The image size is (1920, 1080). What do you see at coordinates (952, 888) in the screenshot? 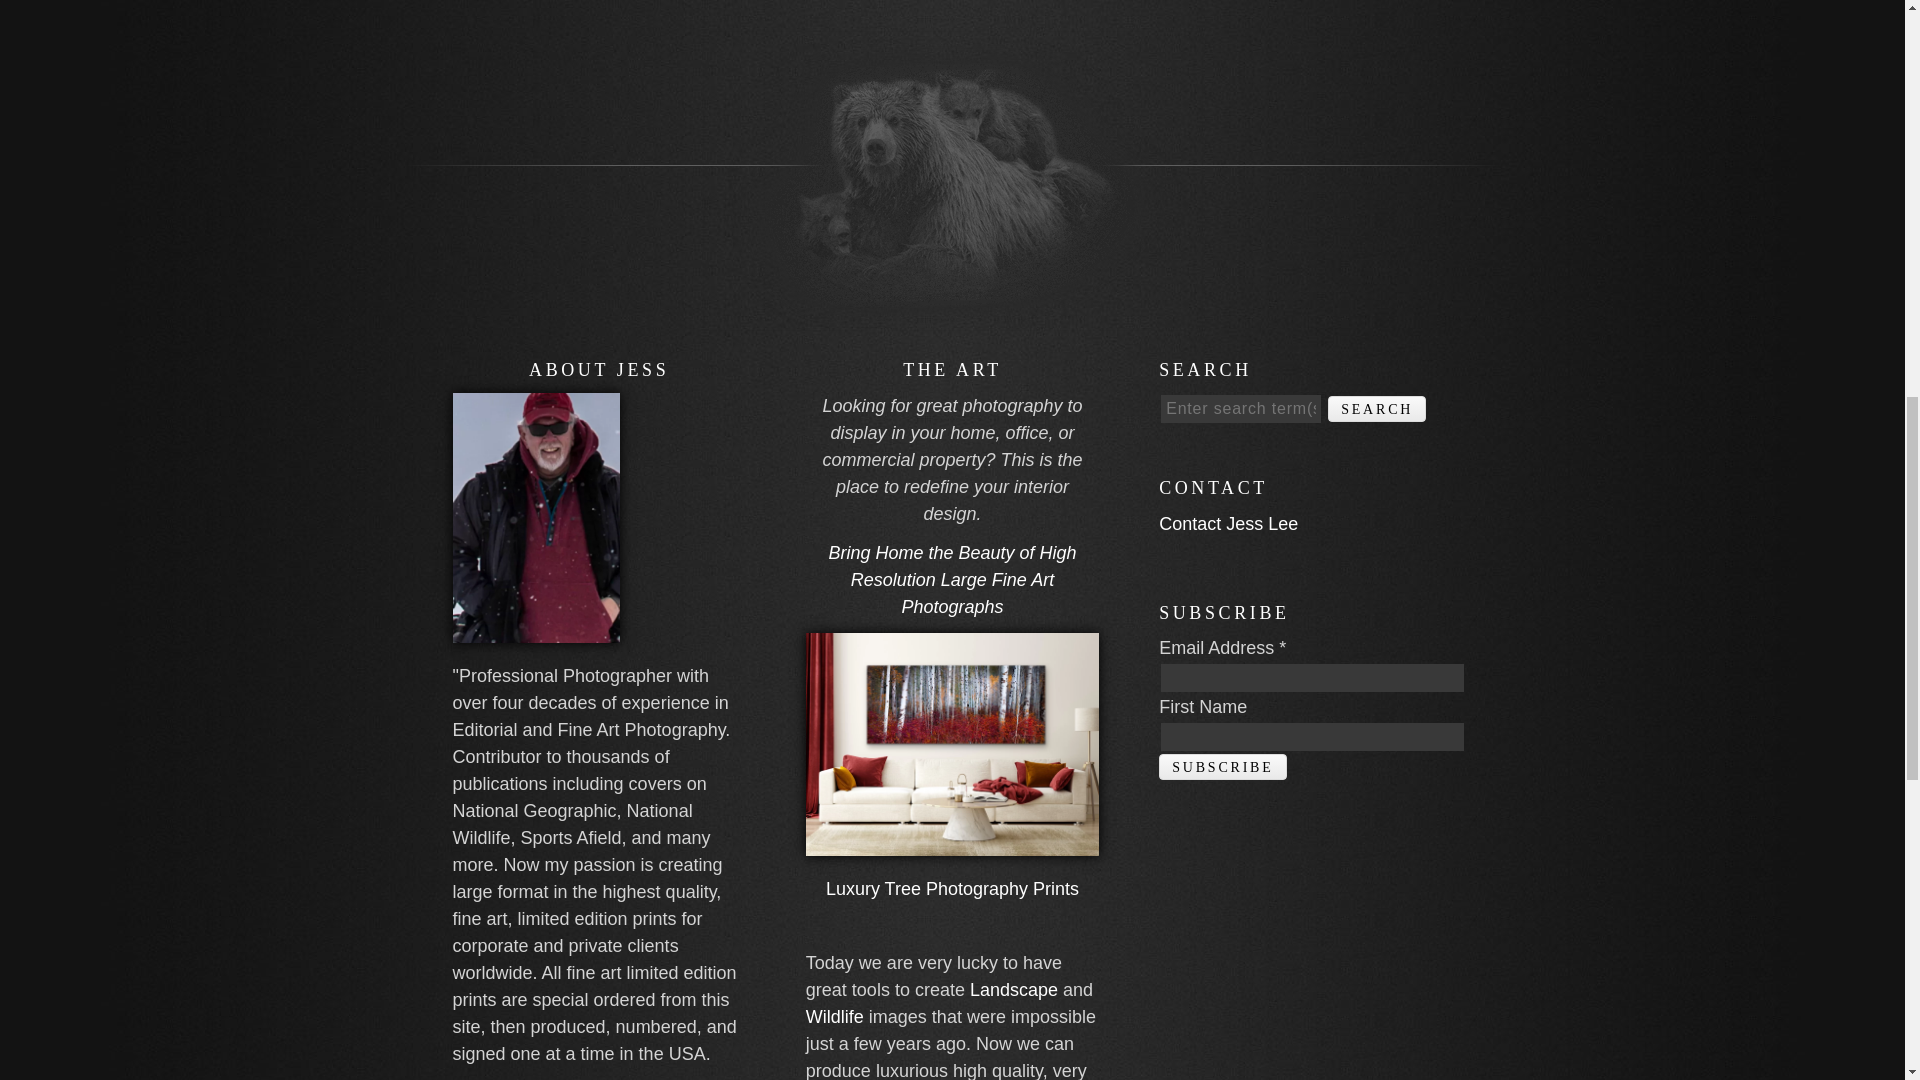
I see `Luxury Tree Photography Prints` at bounding box center [952, 888].